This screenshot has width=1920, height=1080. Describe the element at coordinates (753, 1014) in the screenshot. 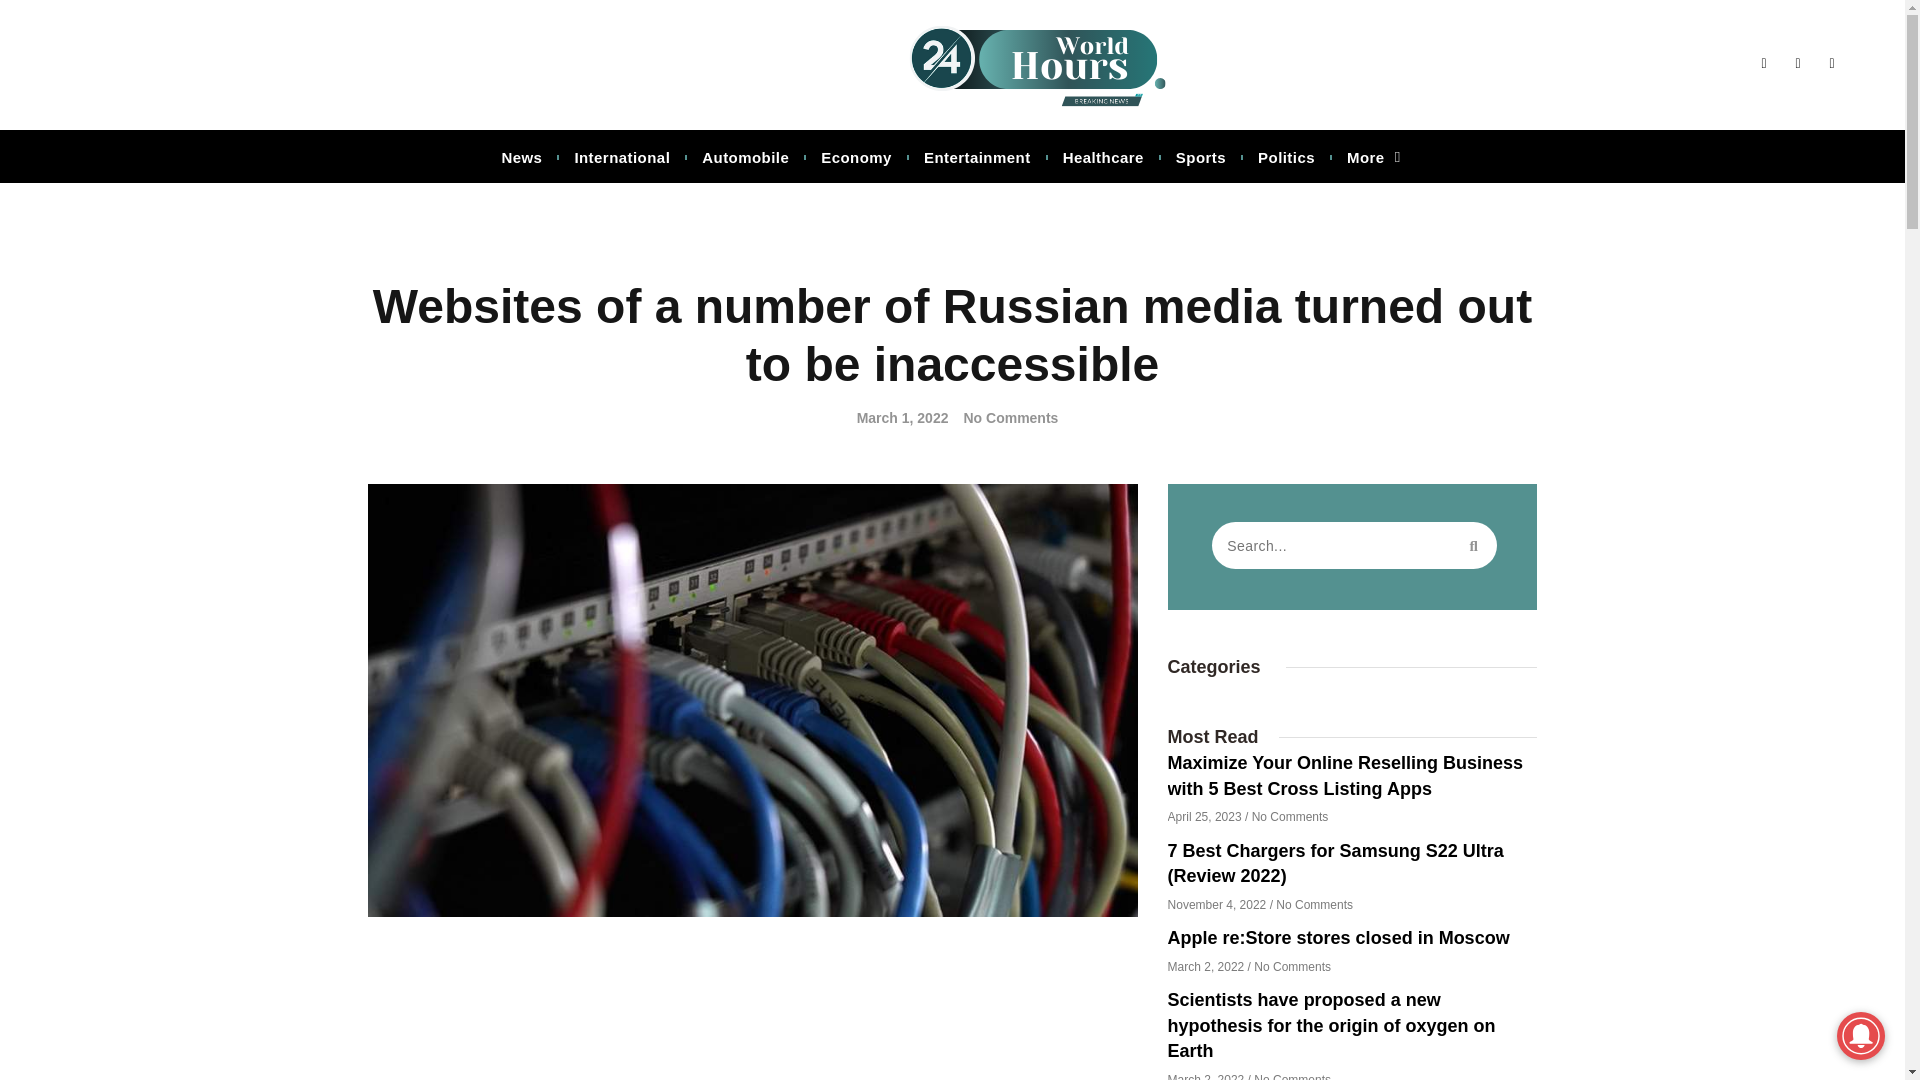

I see `Advertisement` at that location.